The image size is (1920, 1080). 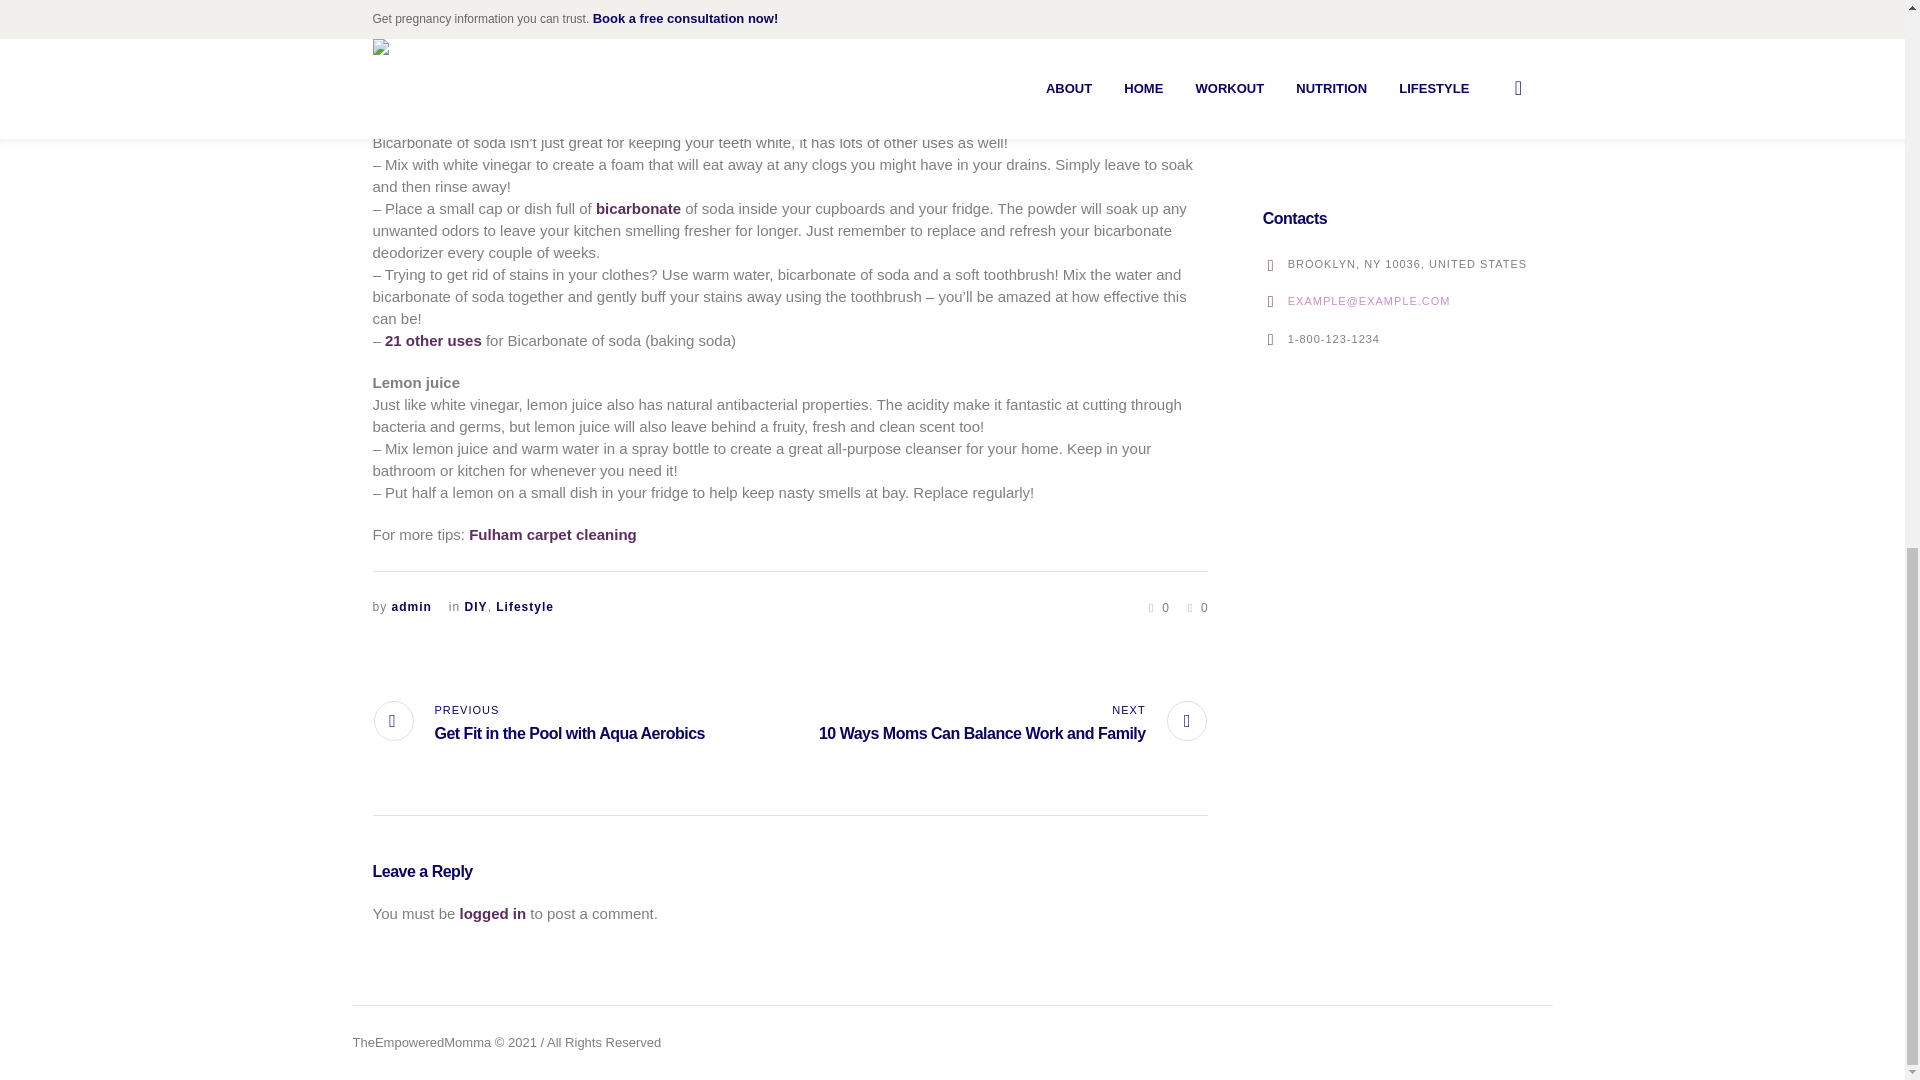 I want to click on Tomy Breast Pump Review, so click(x=1416, y=103).